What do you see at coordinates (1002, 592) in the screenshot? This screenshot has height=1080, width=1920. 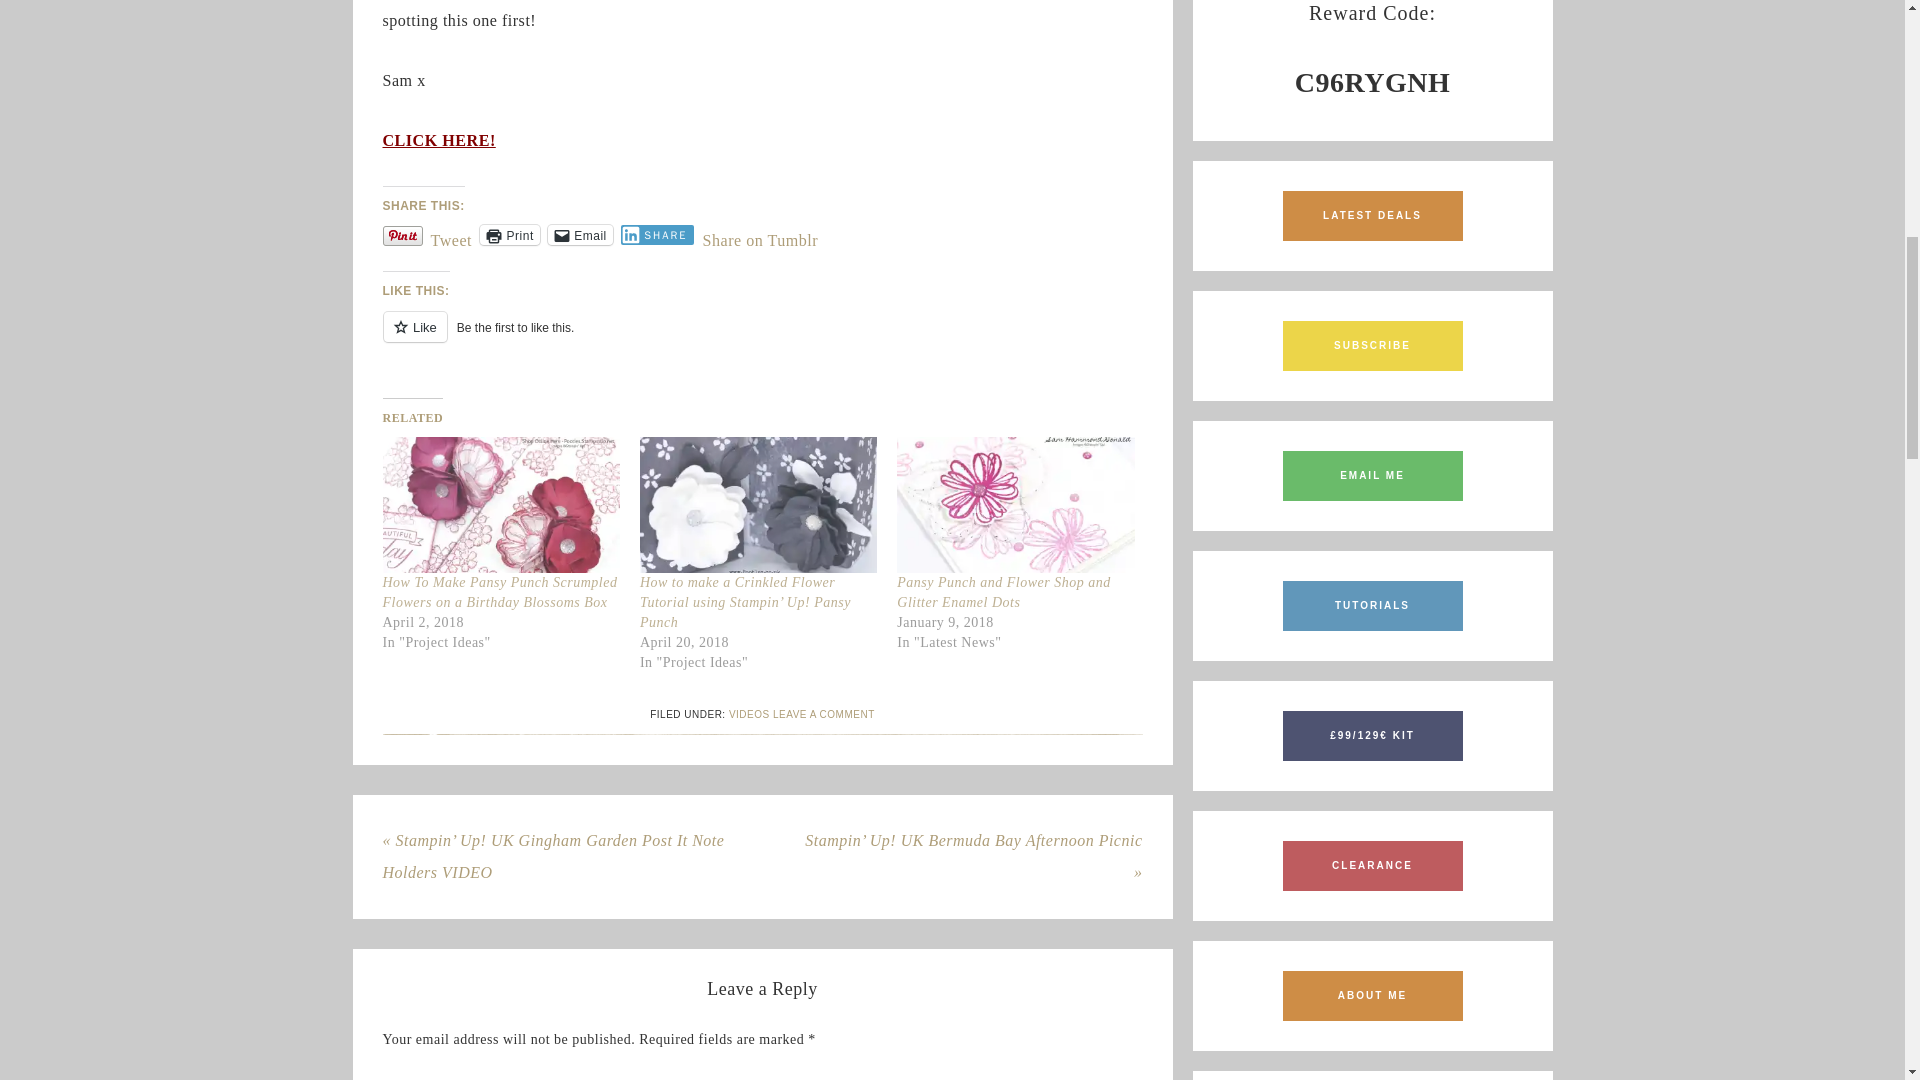 I see `Pansy Punch and Flower Shop and Glitter Enamel Dots` at bounding box center [1002, 592].